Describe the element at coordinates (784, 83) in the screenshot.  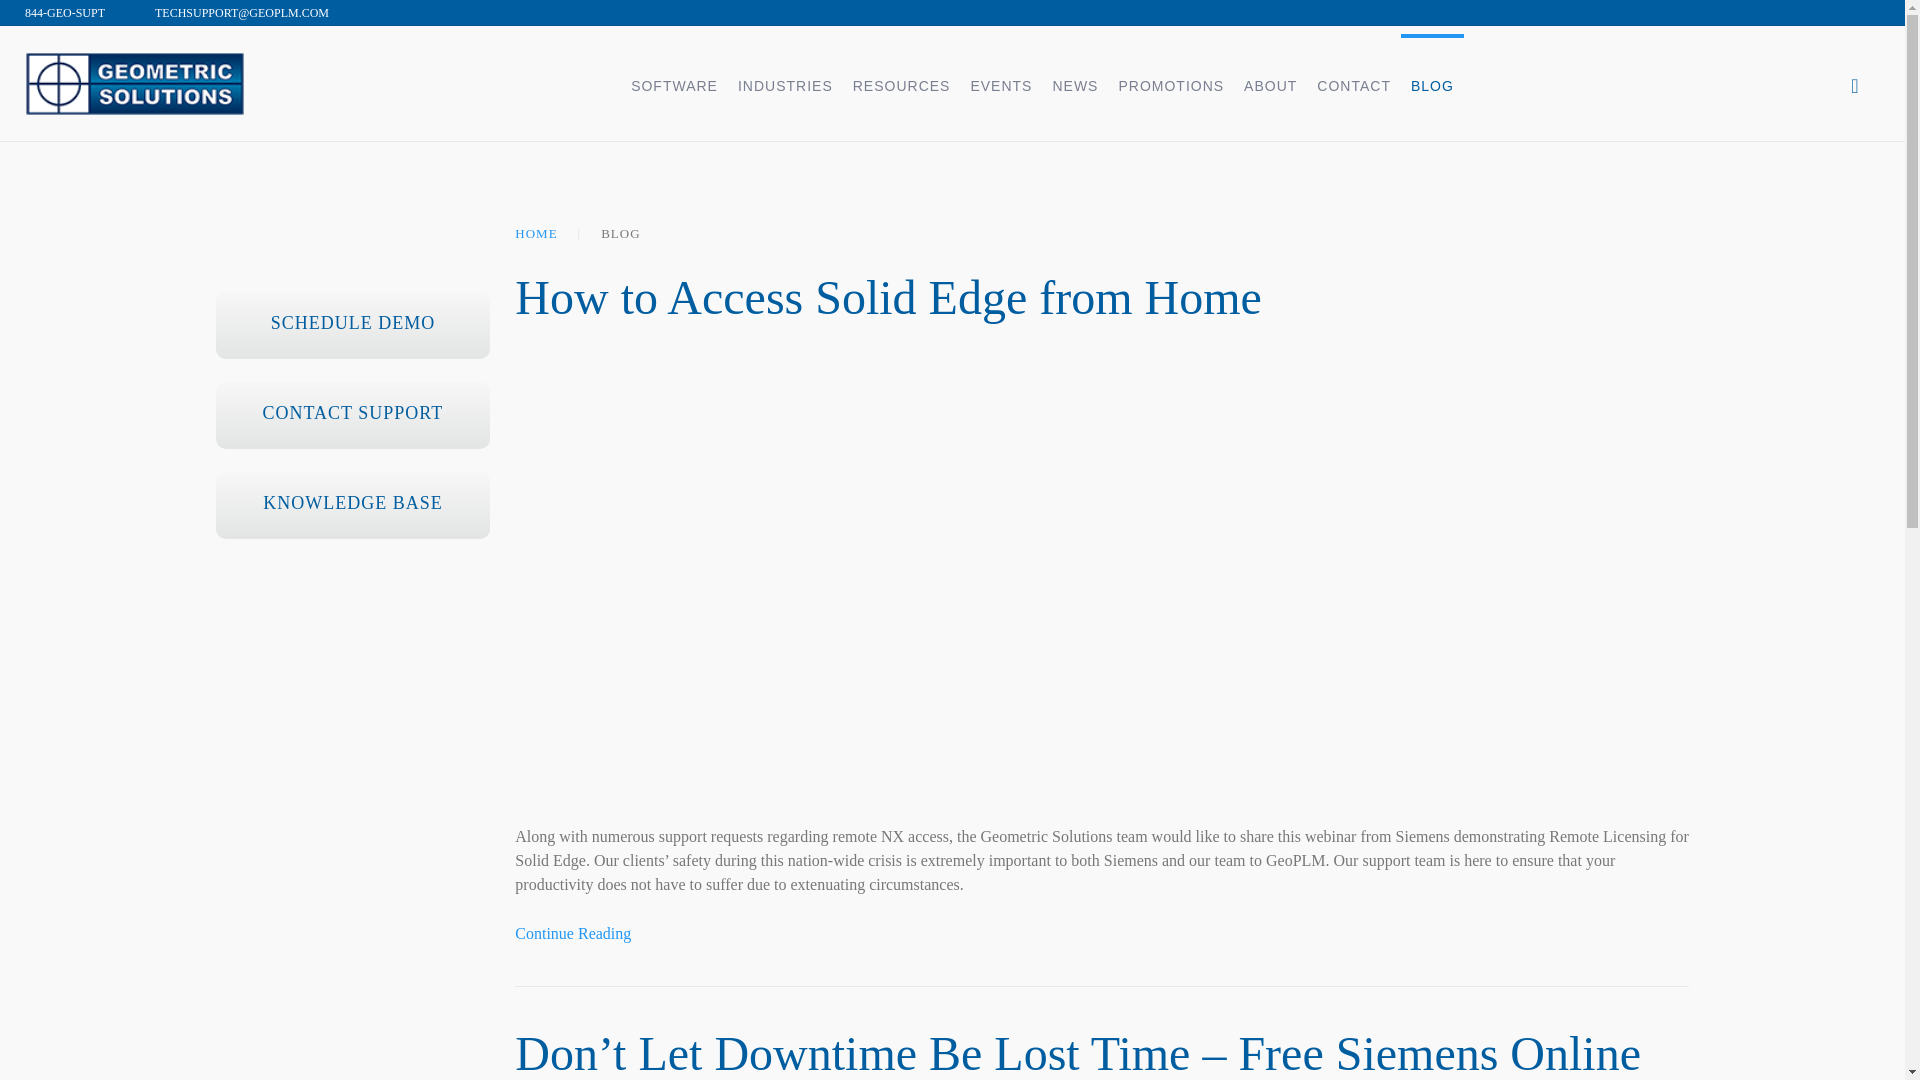
I see `INDUSTRIES` at that location.